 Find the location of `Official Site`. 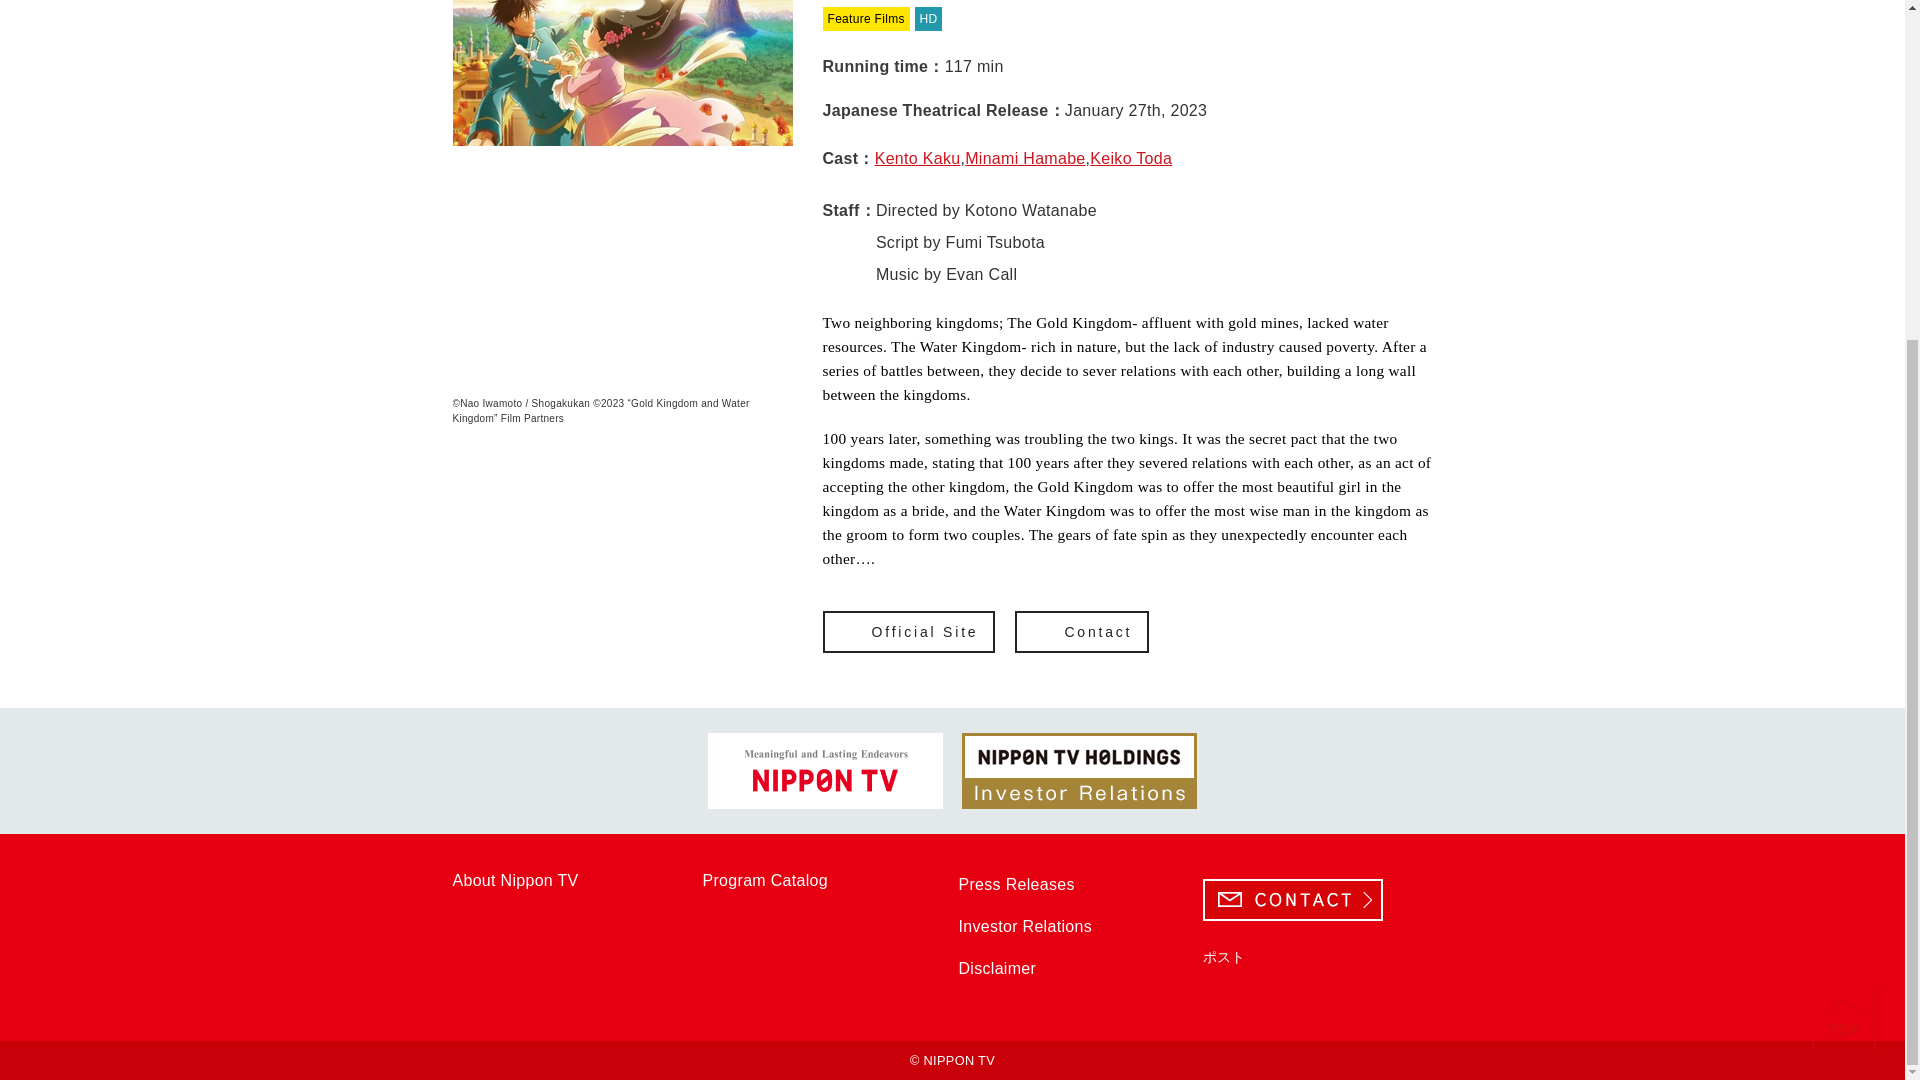

Official Site is located at coordinates (908, 632).